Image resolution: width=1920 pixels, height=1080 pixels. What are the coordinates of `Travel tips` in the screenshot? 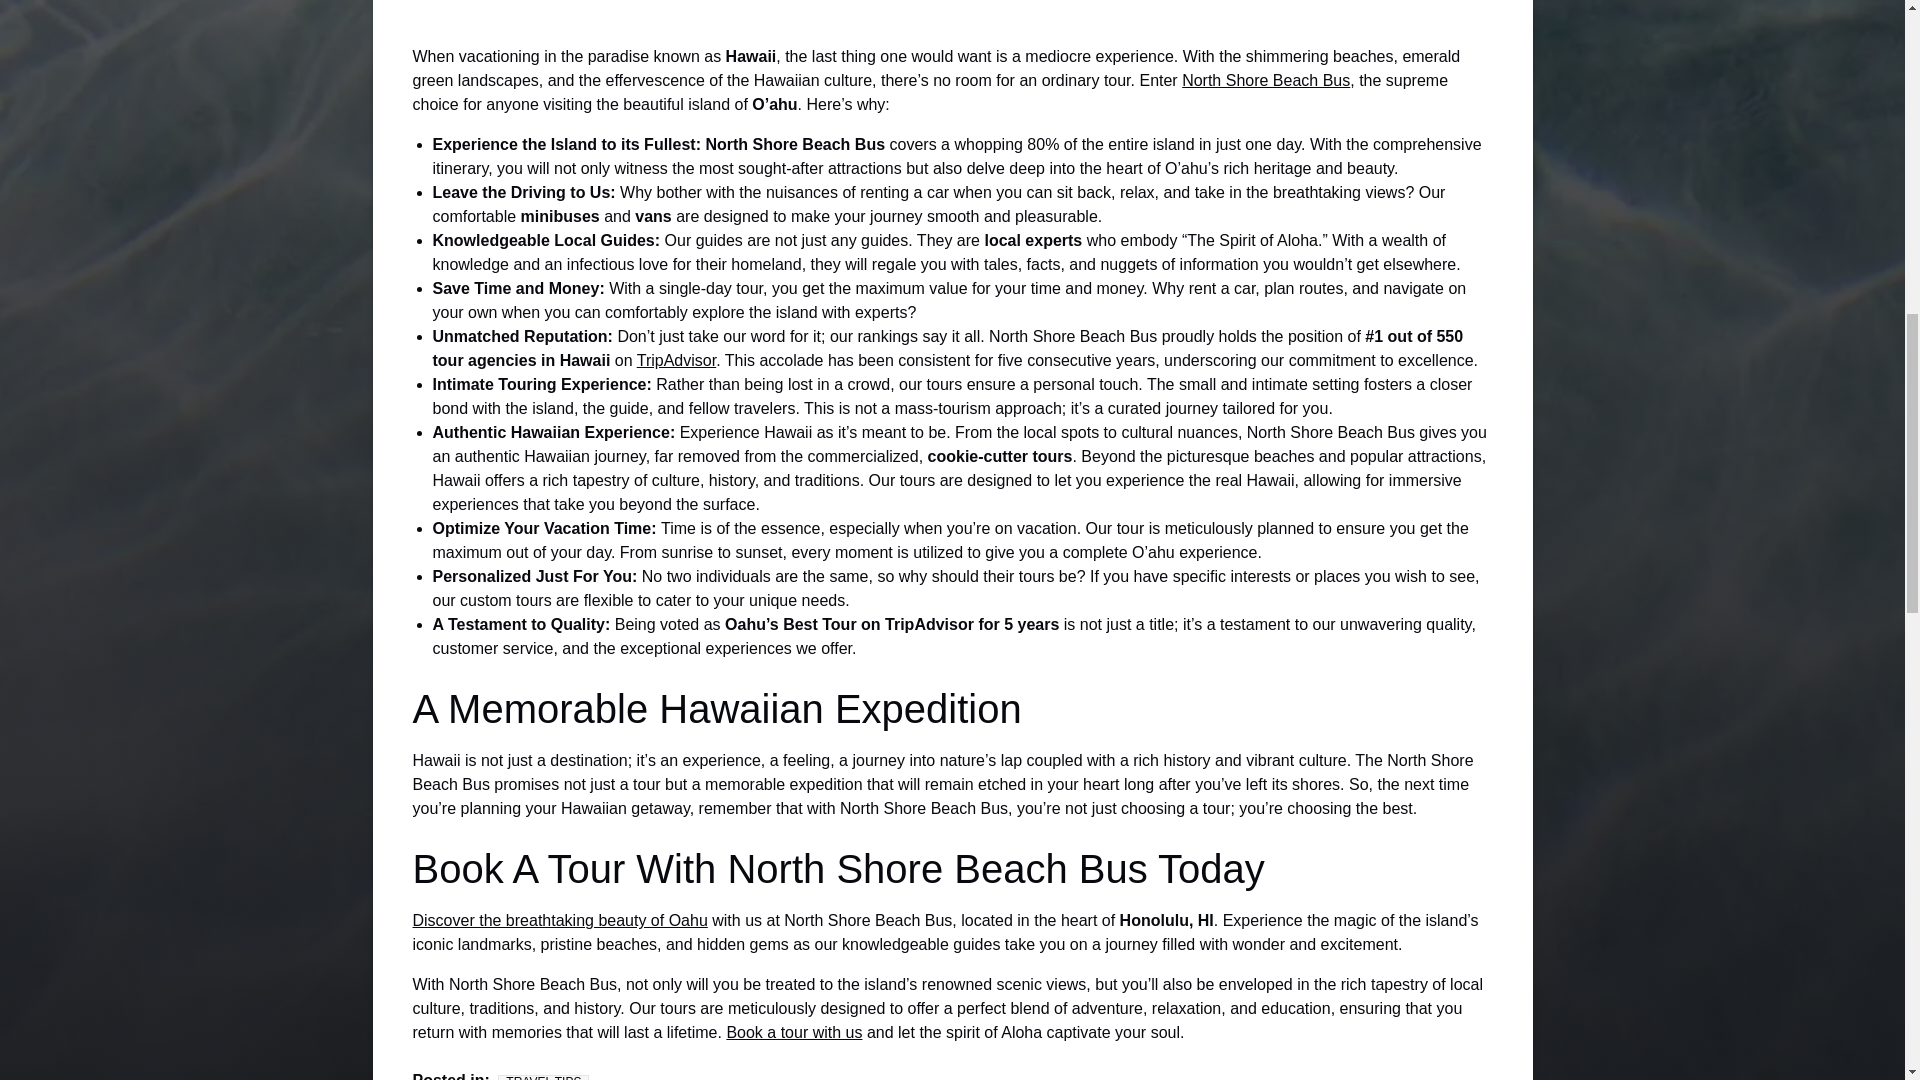 It's located at (543, 1077).